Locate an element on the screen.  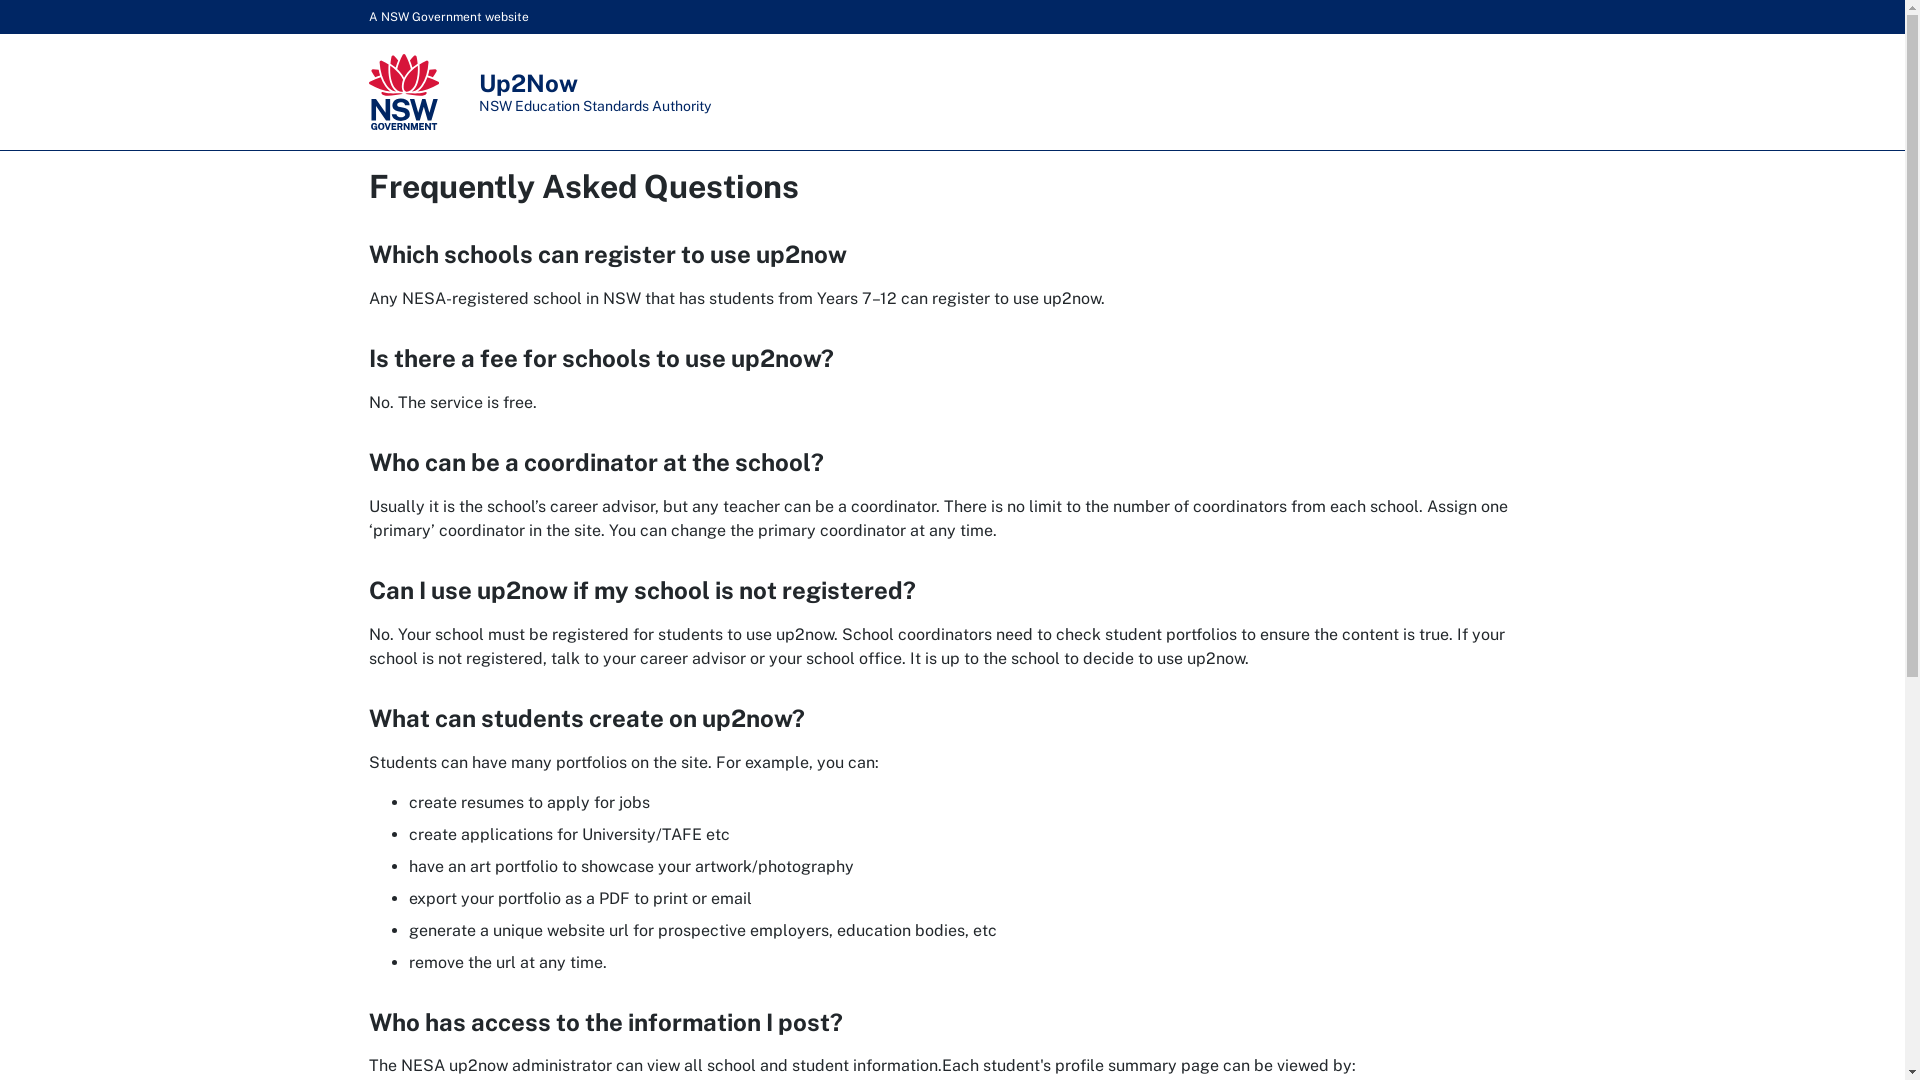
NSW Government is located at coordinates (403, 92).